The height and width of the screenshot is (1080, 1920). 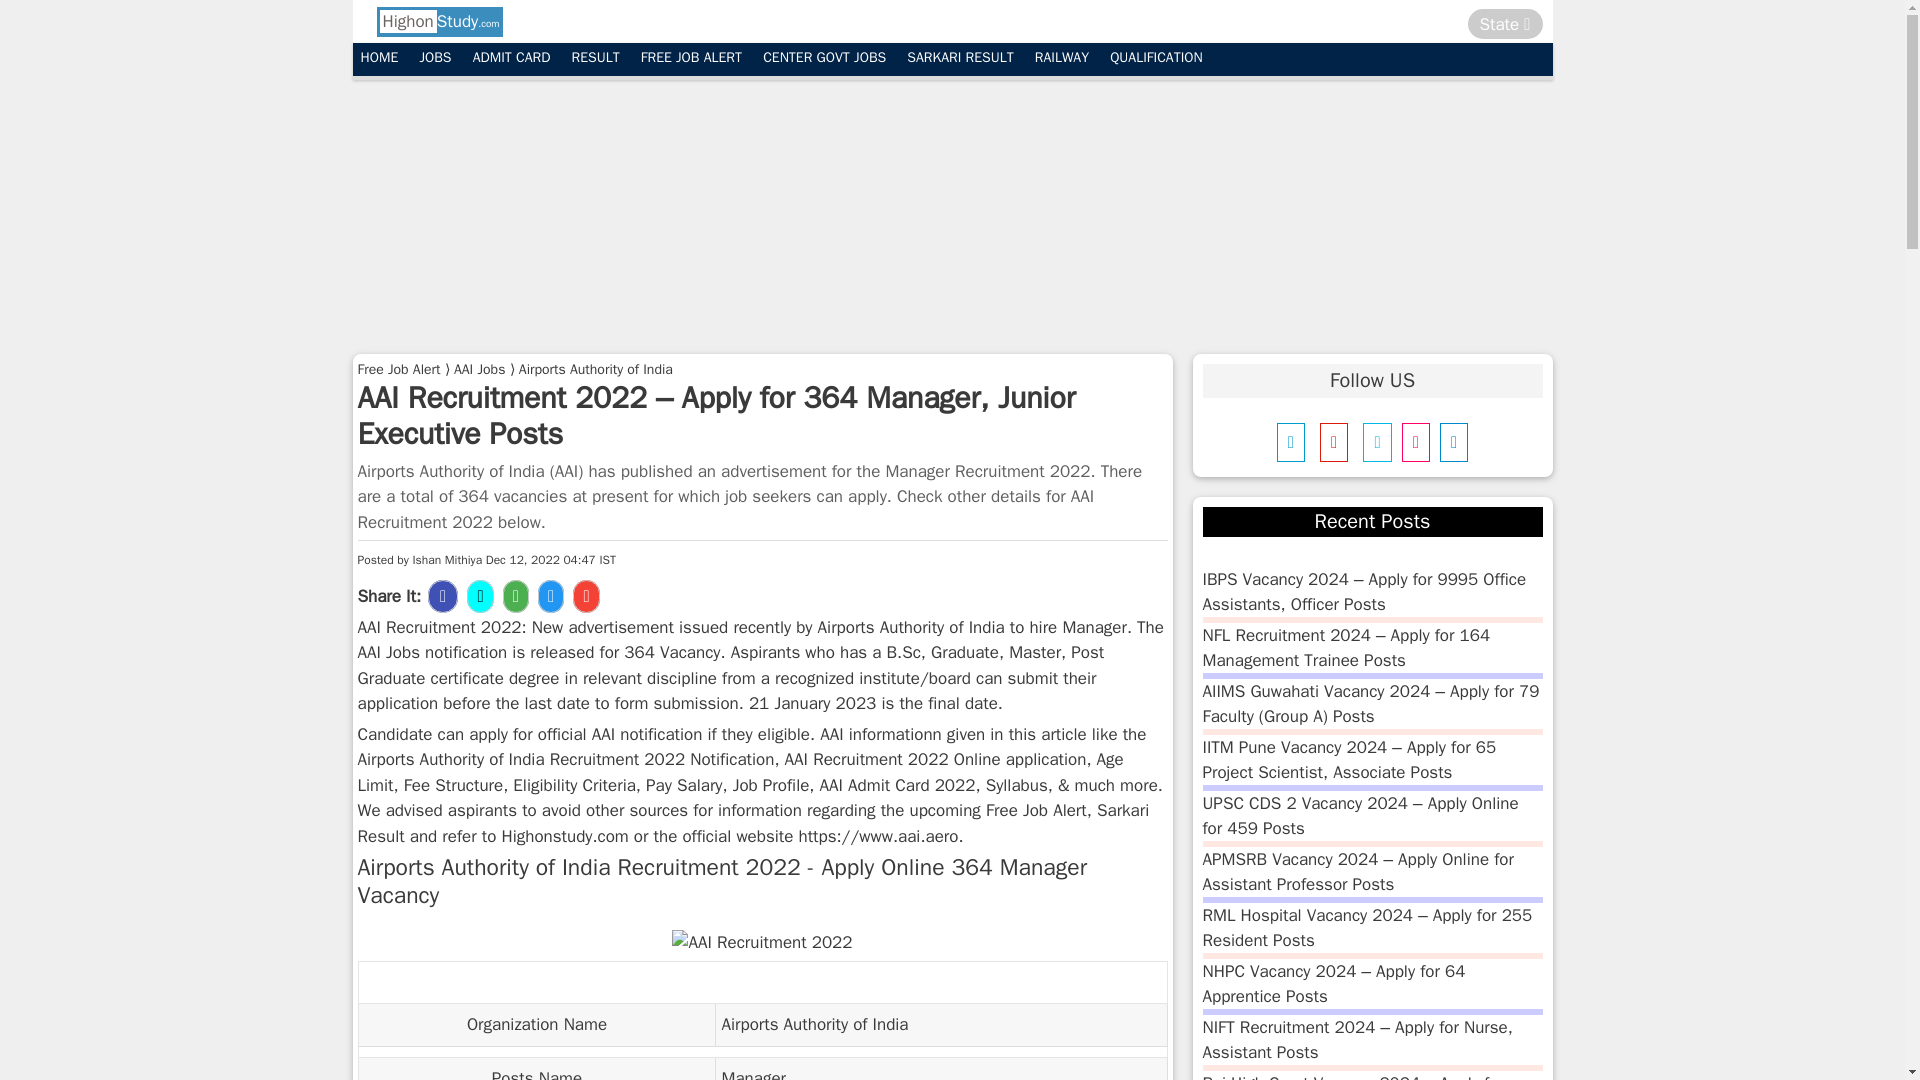 I want to click on FREE JOB ALERT, so click(x=692, y=58).